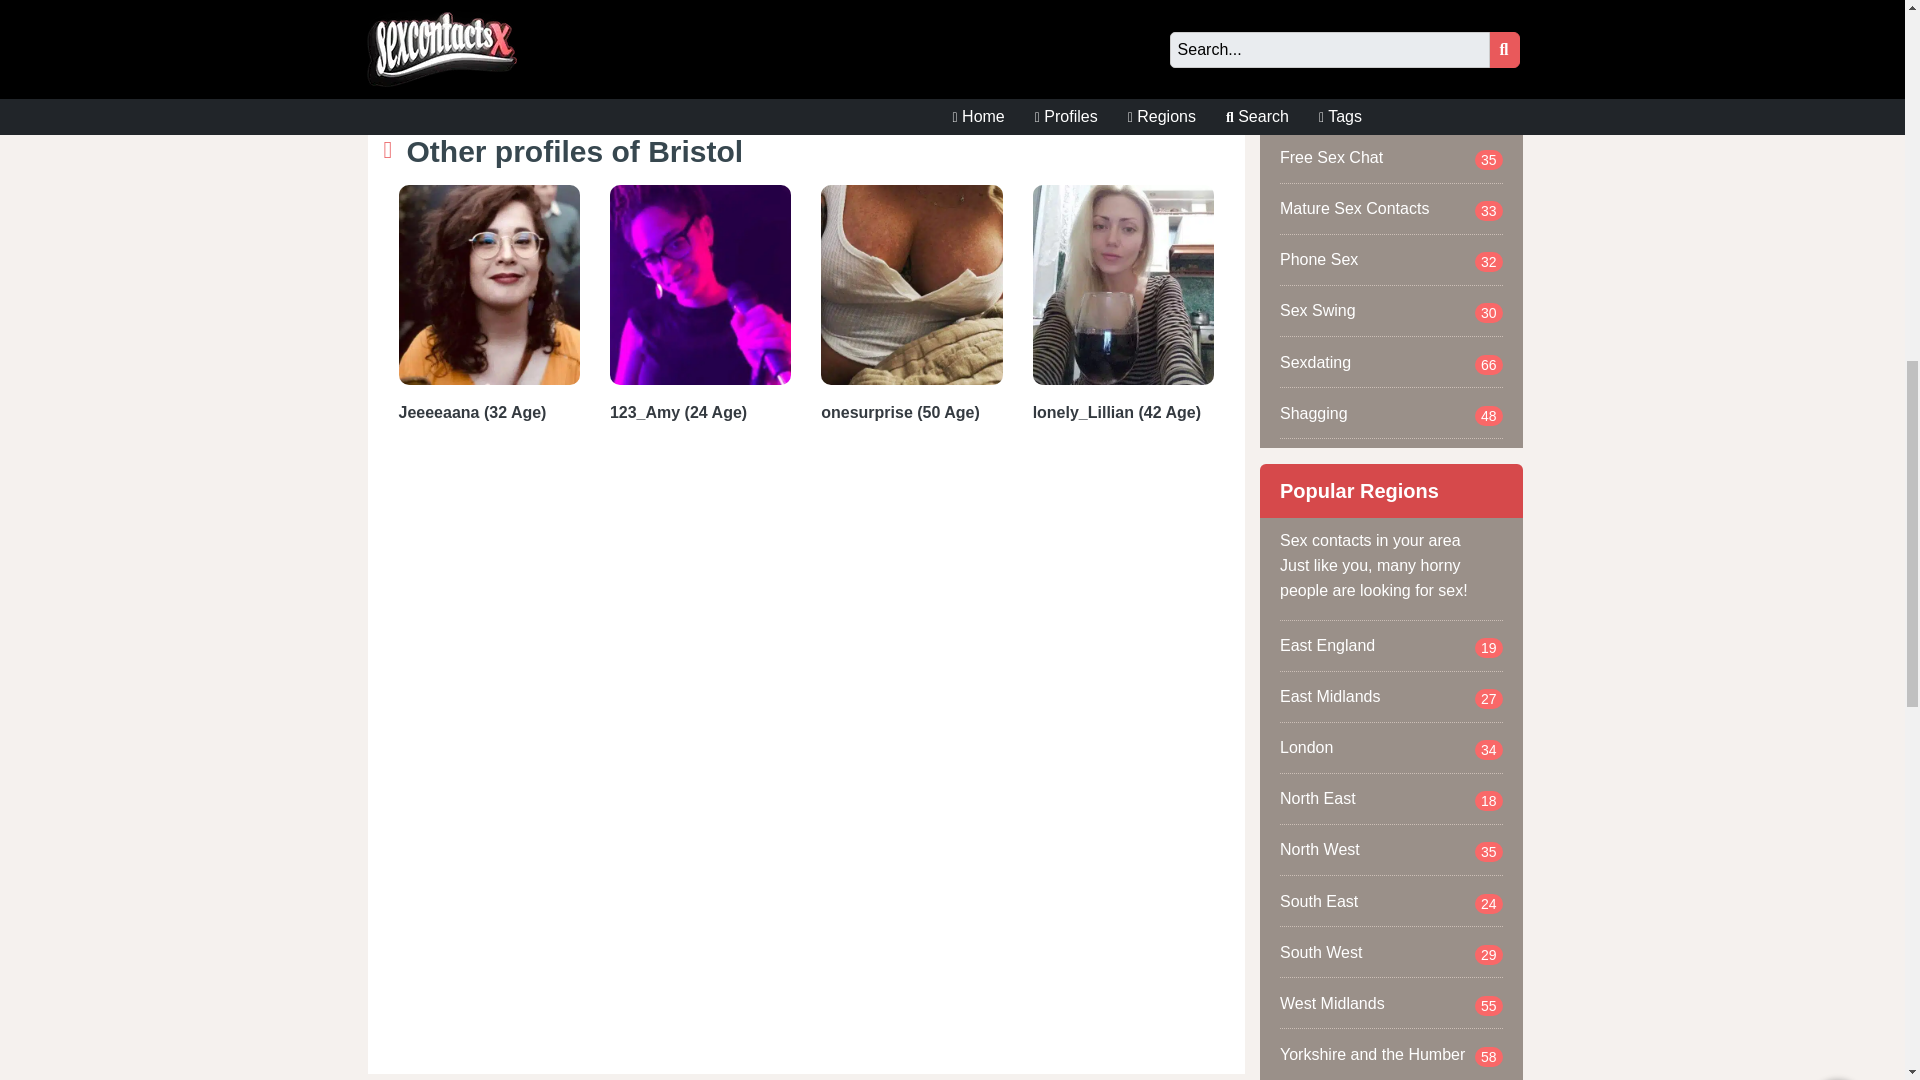 Image resolution: width=1920 pixels, height=1080 pixels. What do you see at coordinates (1115, 22) in the screenshot?
I see `Contact busybreeze right now` at bounding box center [1115, 22].